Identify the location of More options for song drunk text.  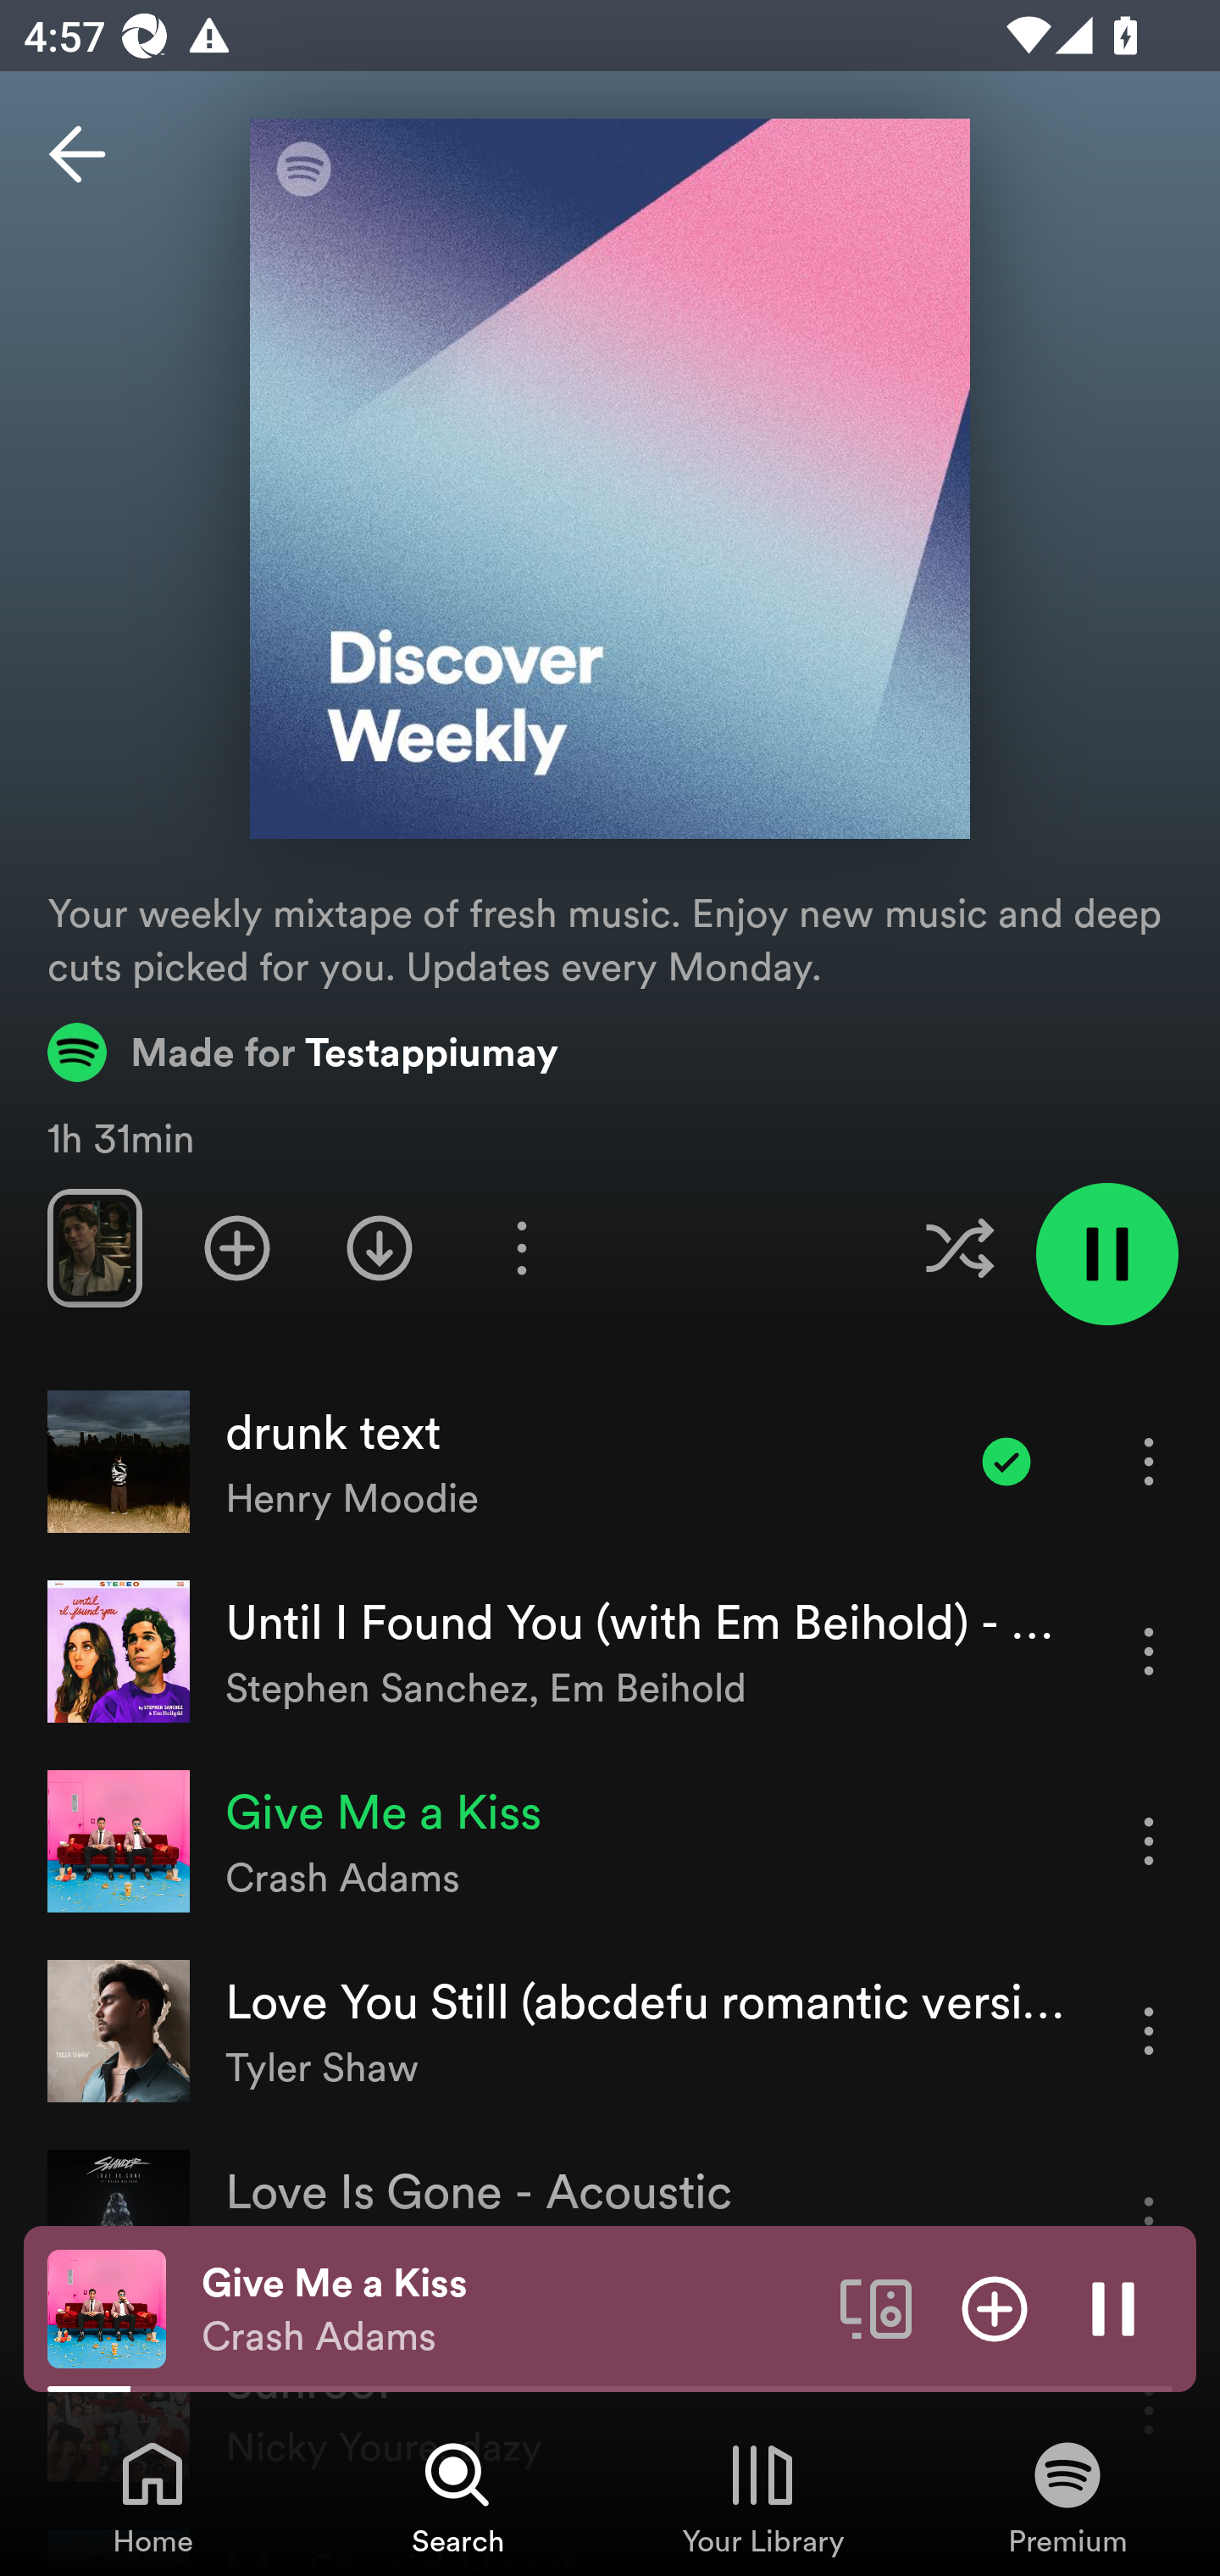
(1149, 1461).